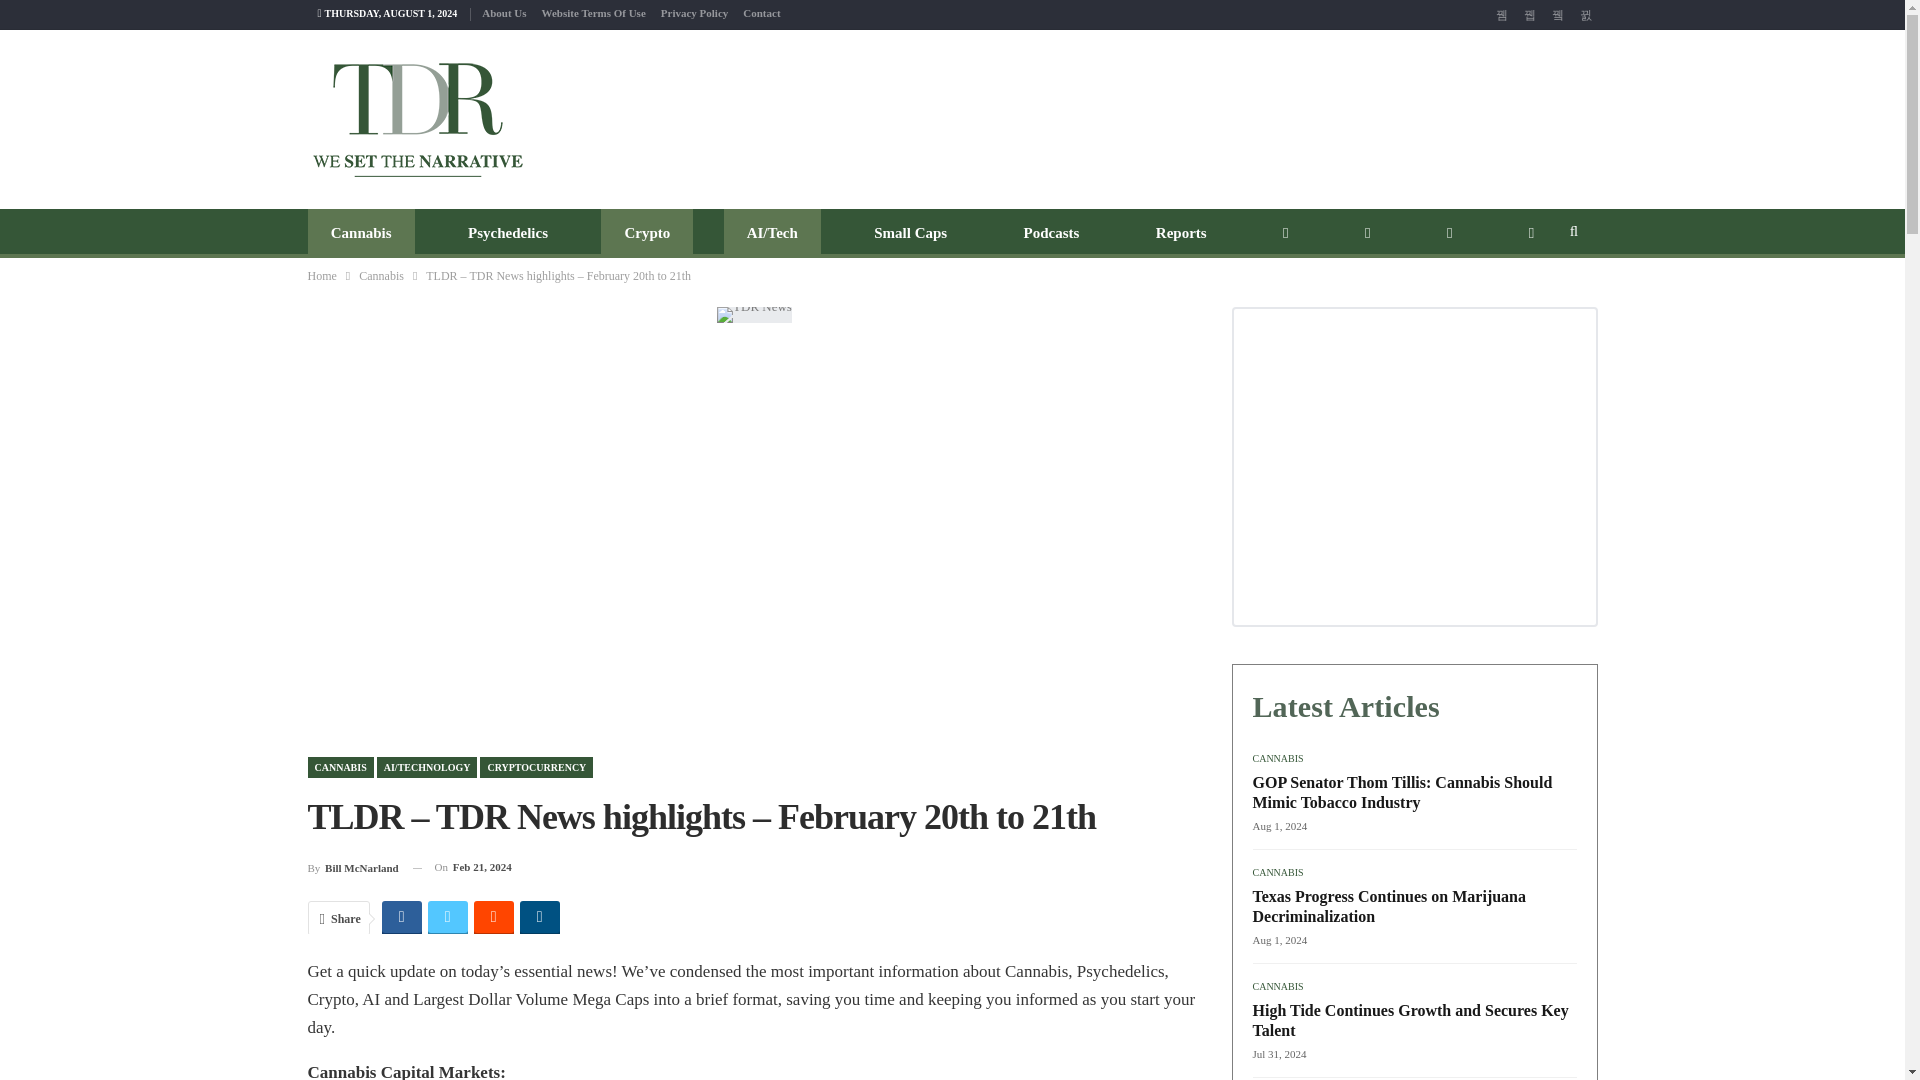 The width and height of the screenshot is (1920, 1080). What do you see at coordinates (381, 276) in the screenshot?
I see `Cannabis` at bounding box center [381, 276].